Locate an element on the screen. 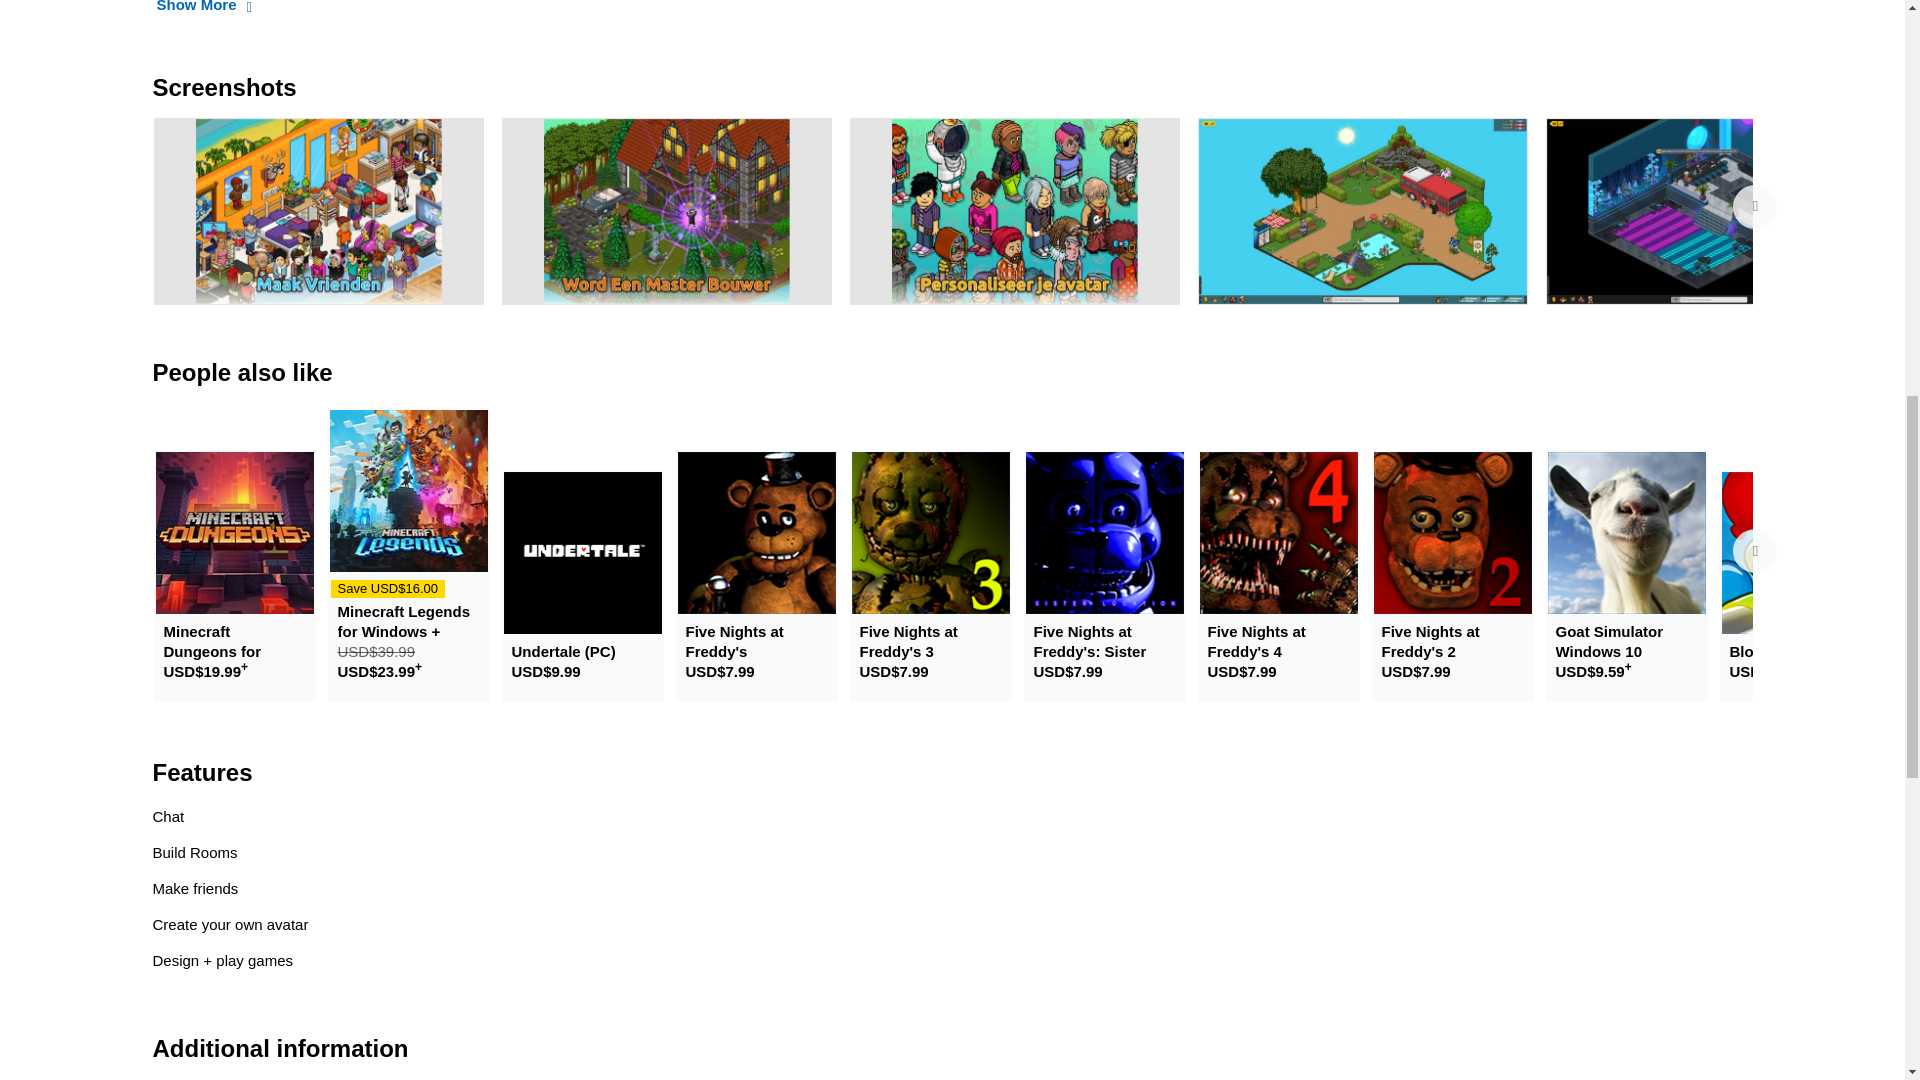 The width and height of the screenshot is (1920, 1080). Next is located at coordinates (1754, 551).